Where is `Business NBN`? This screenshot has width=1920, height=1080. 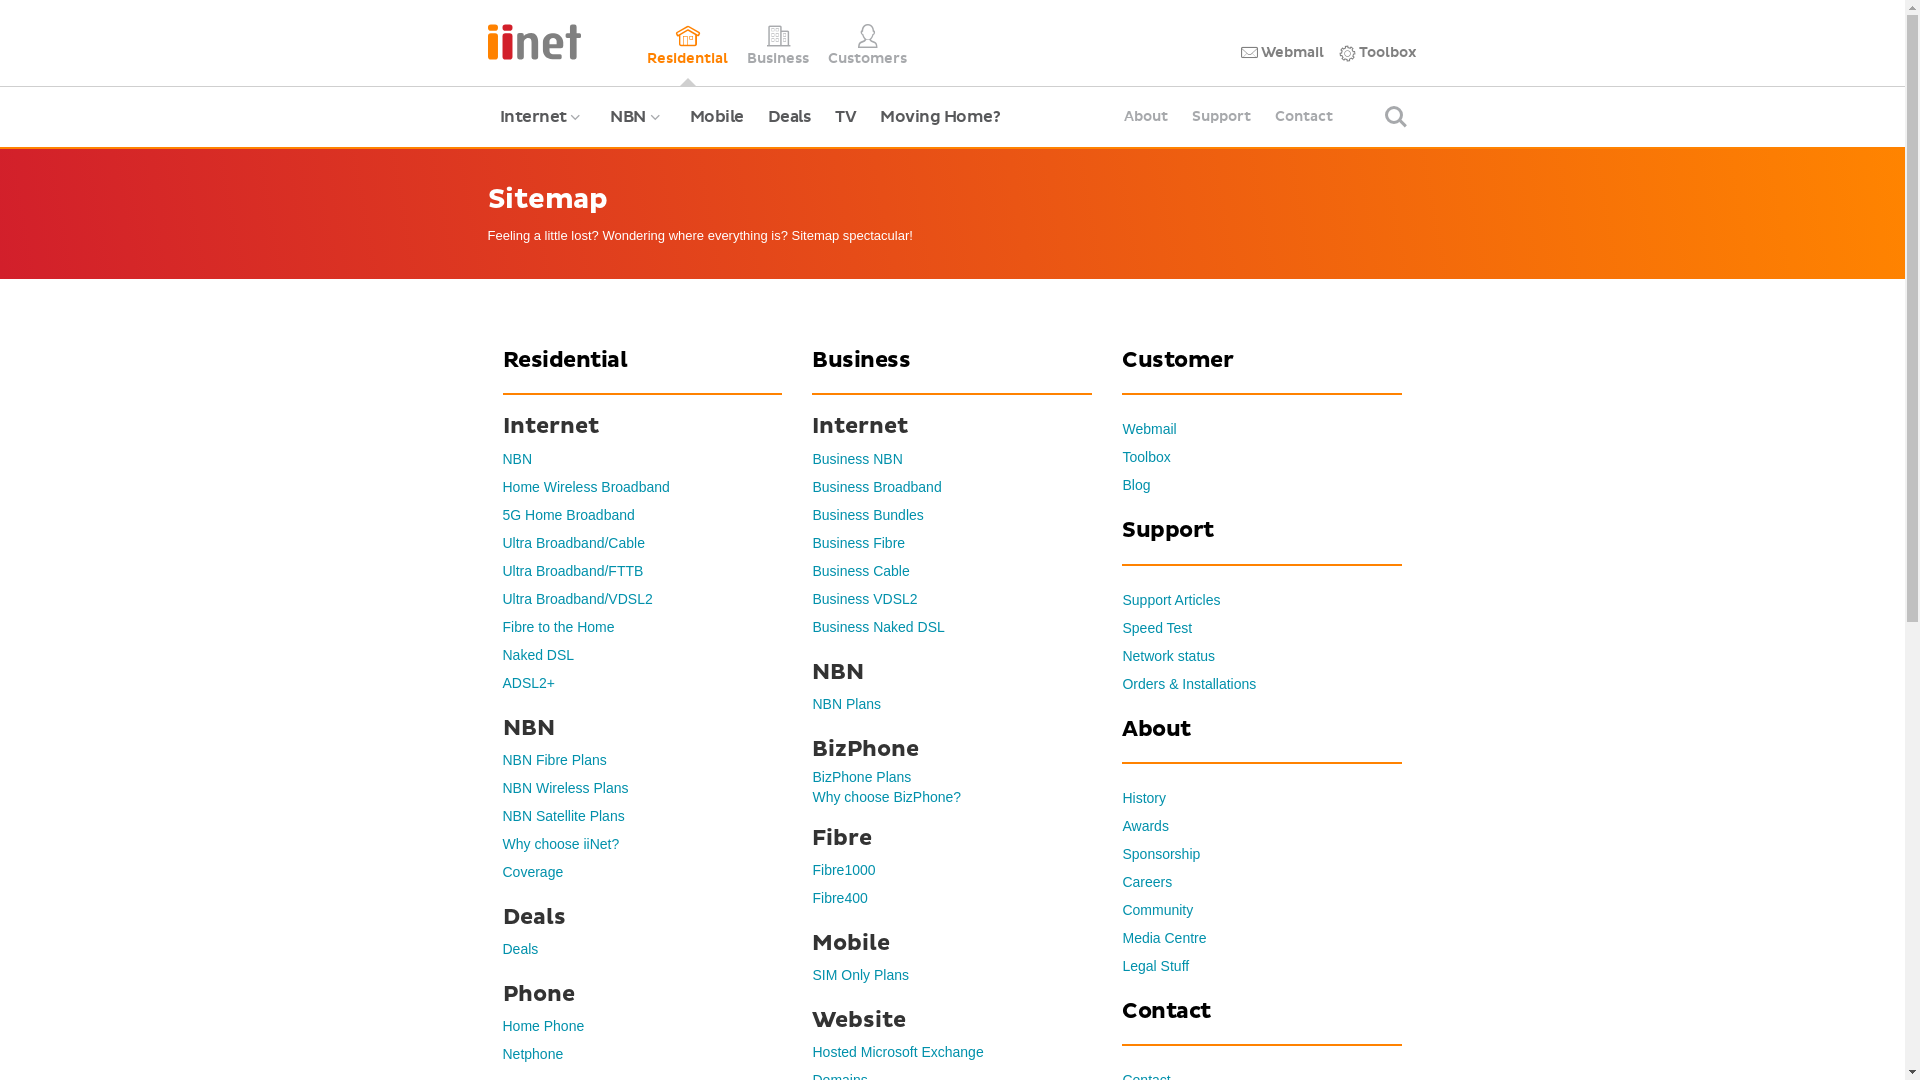
Business NBN is located at coordinates (857, 459).